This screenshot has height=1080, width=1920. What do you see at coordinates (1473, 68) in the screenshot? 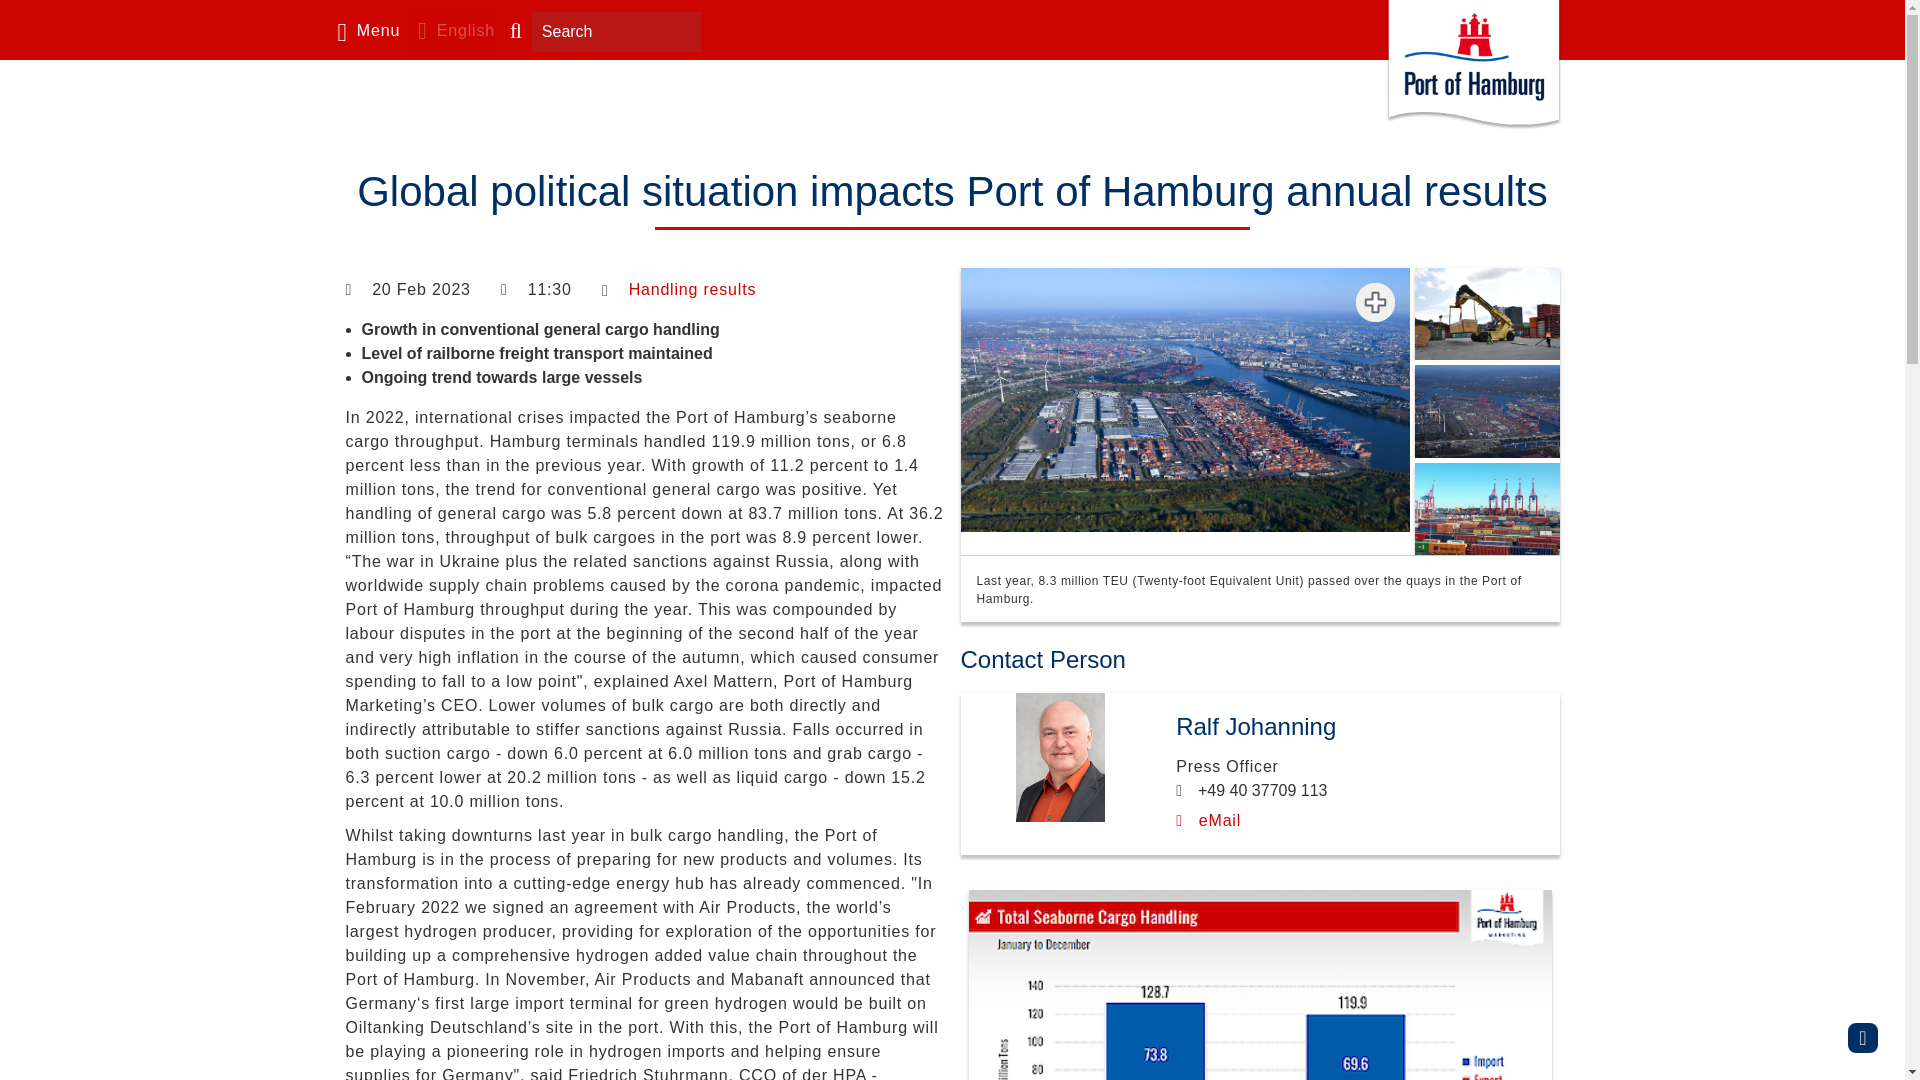
I see `Home` at bounding box center [1473, 68].